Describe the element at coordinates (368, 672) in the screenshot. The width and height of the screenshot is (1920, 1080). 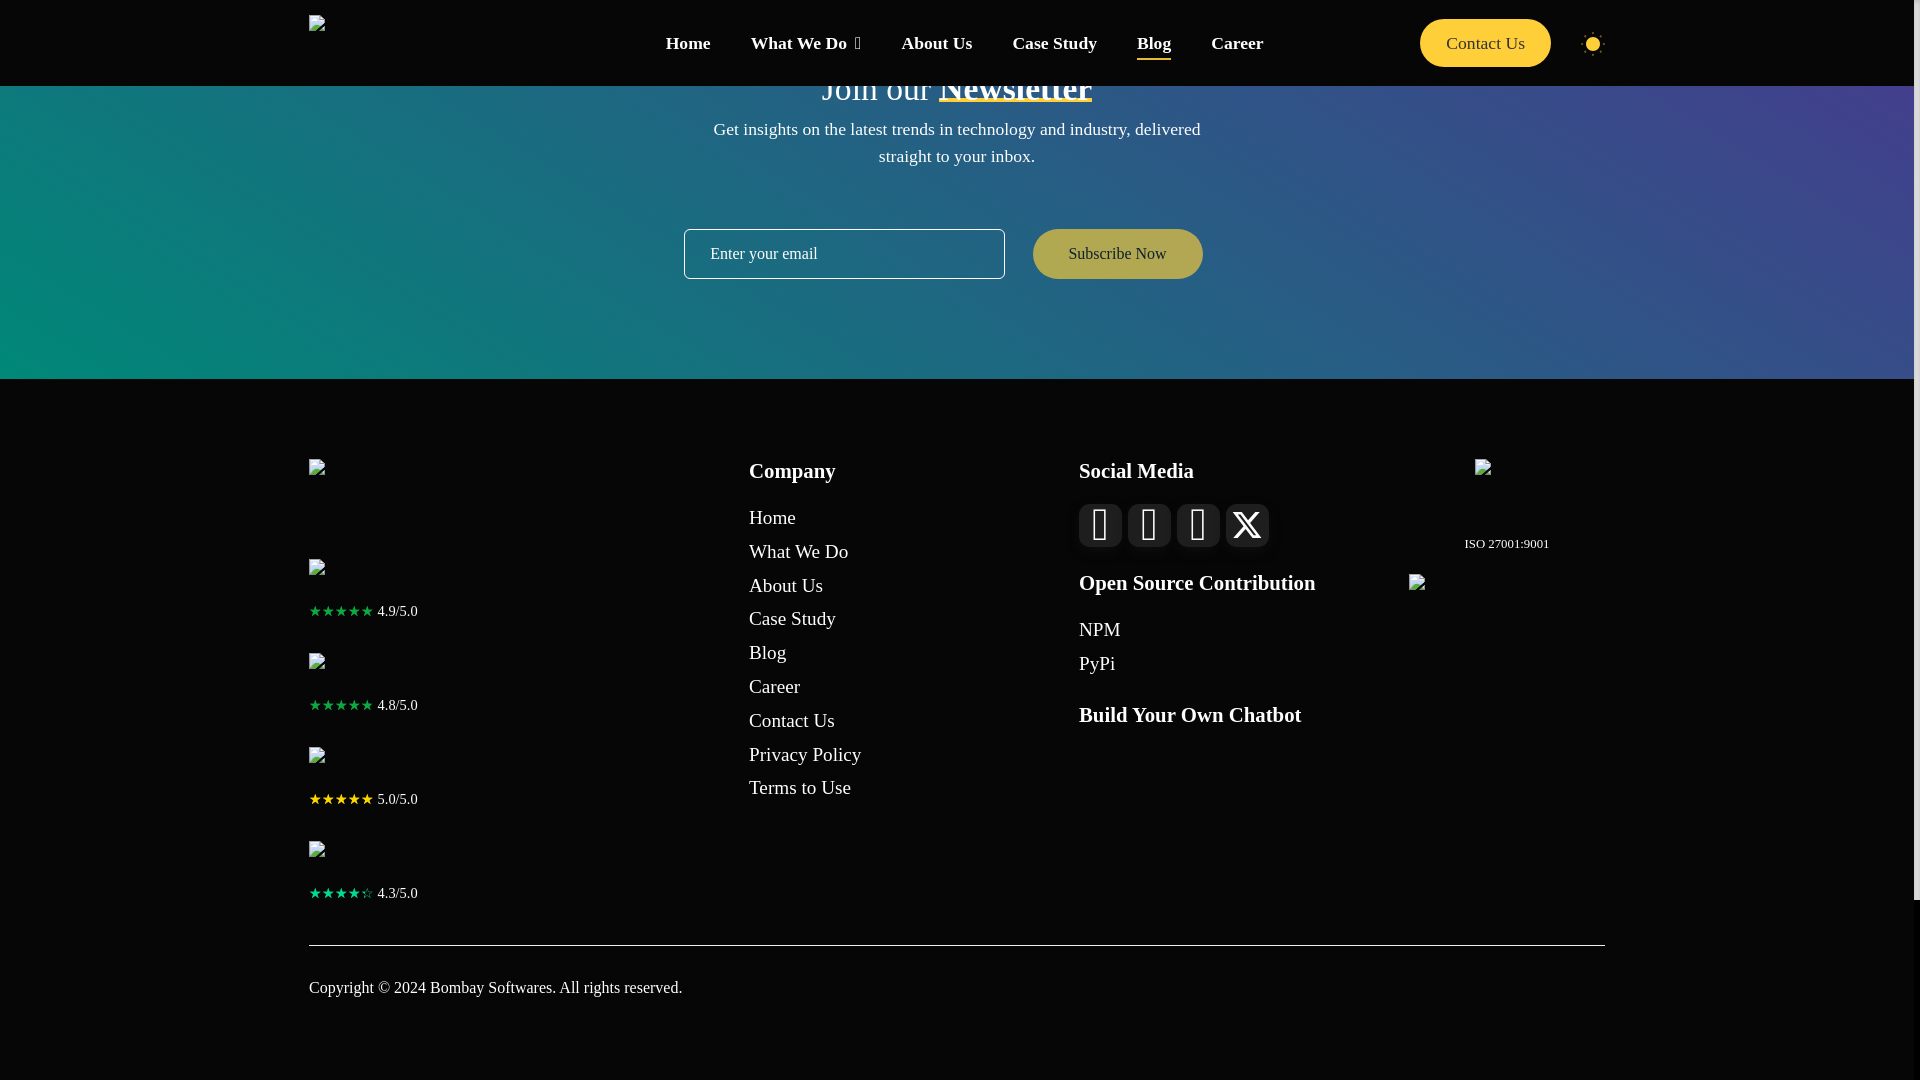
I see `Ambition Box` at that location.